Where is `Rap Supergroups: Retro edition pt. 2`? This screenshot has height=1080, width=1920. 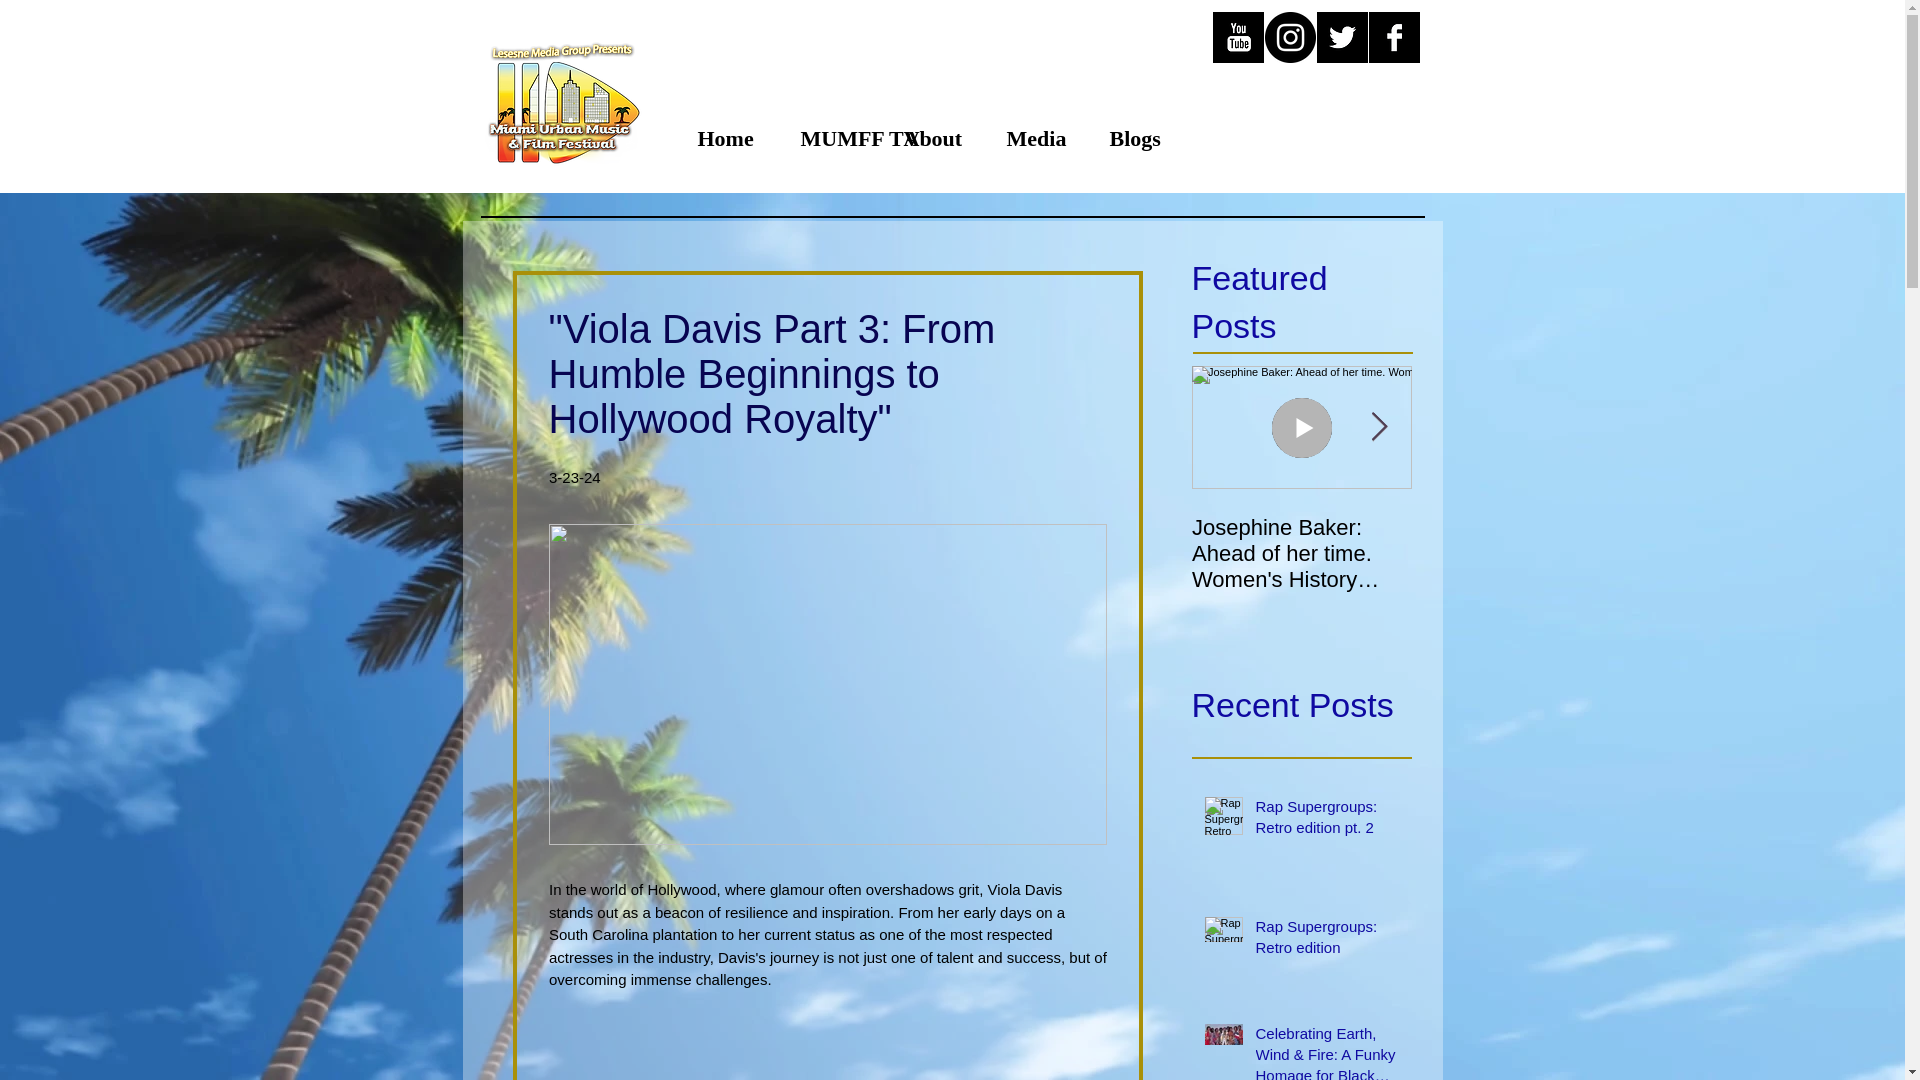 Rap Supergroups: Retro edition pt. 2 is located at coordinates (1327, 820).